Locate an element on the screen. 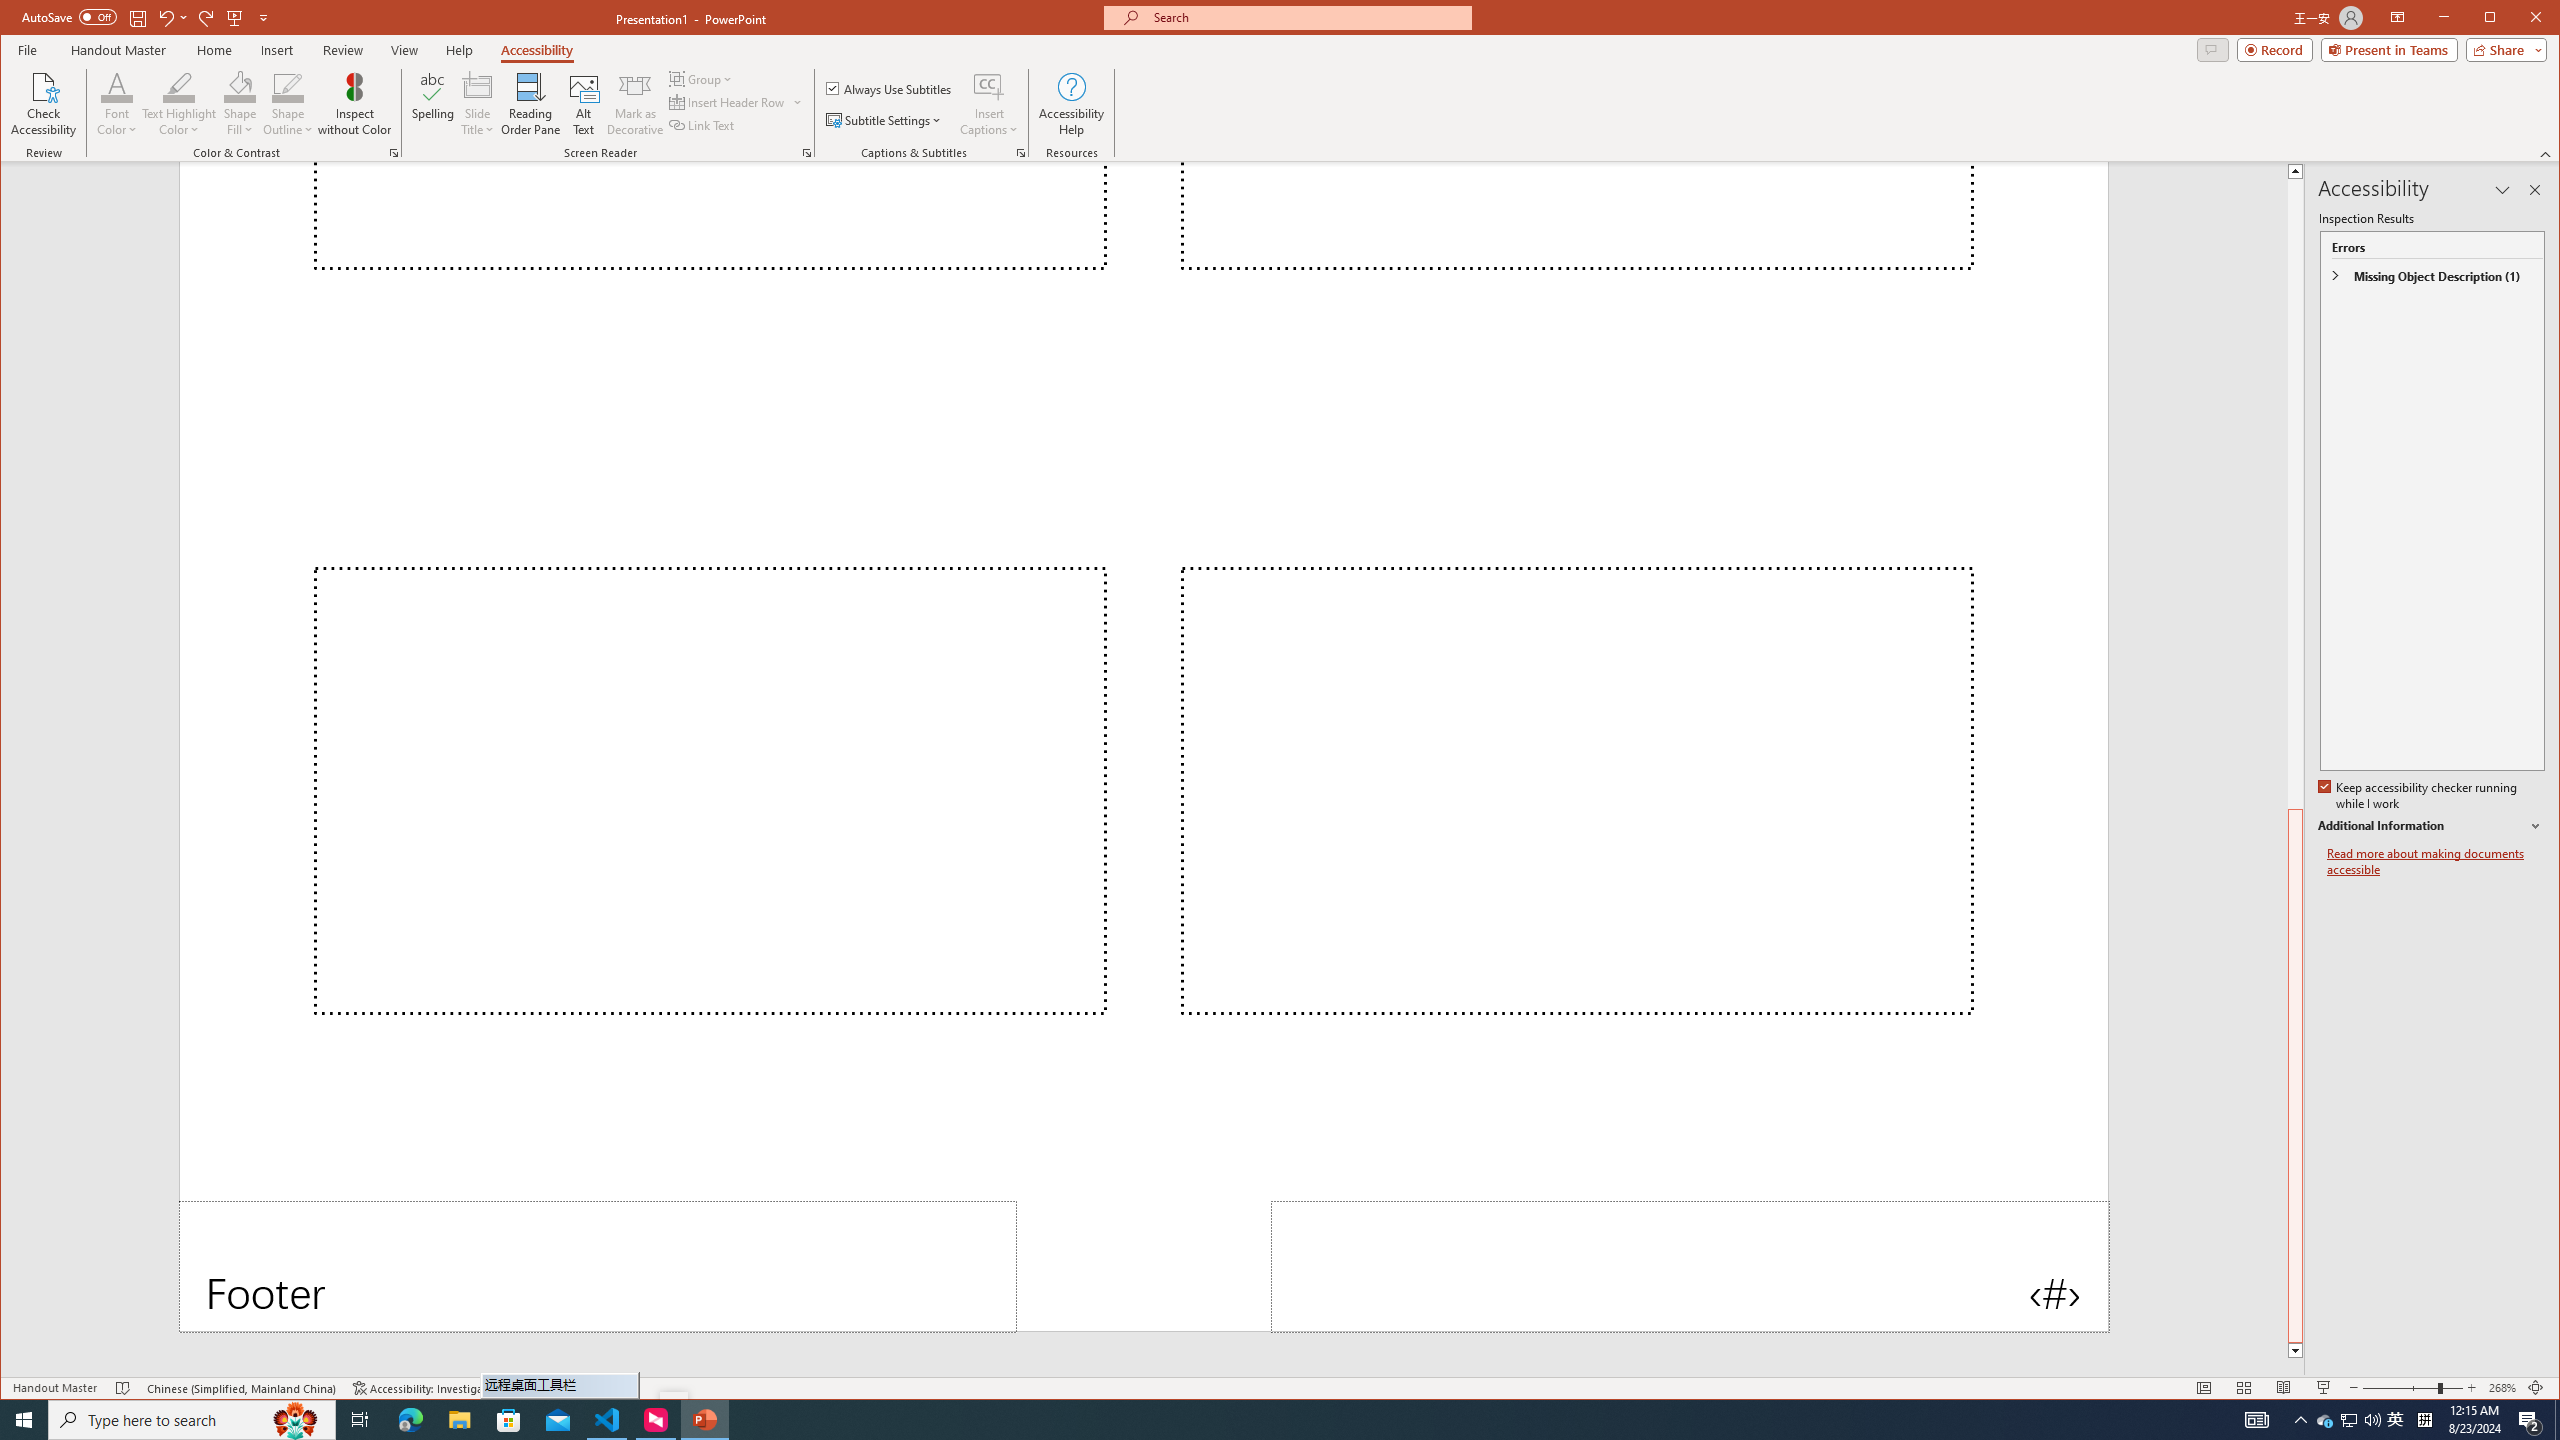 The height and width of the screenshot is (1440, 2560). Class: MsoCommandBar is located at coordinates (1280, 1388).